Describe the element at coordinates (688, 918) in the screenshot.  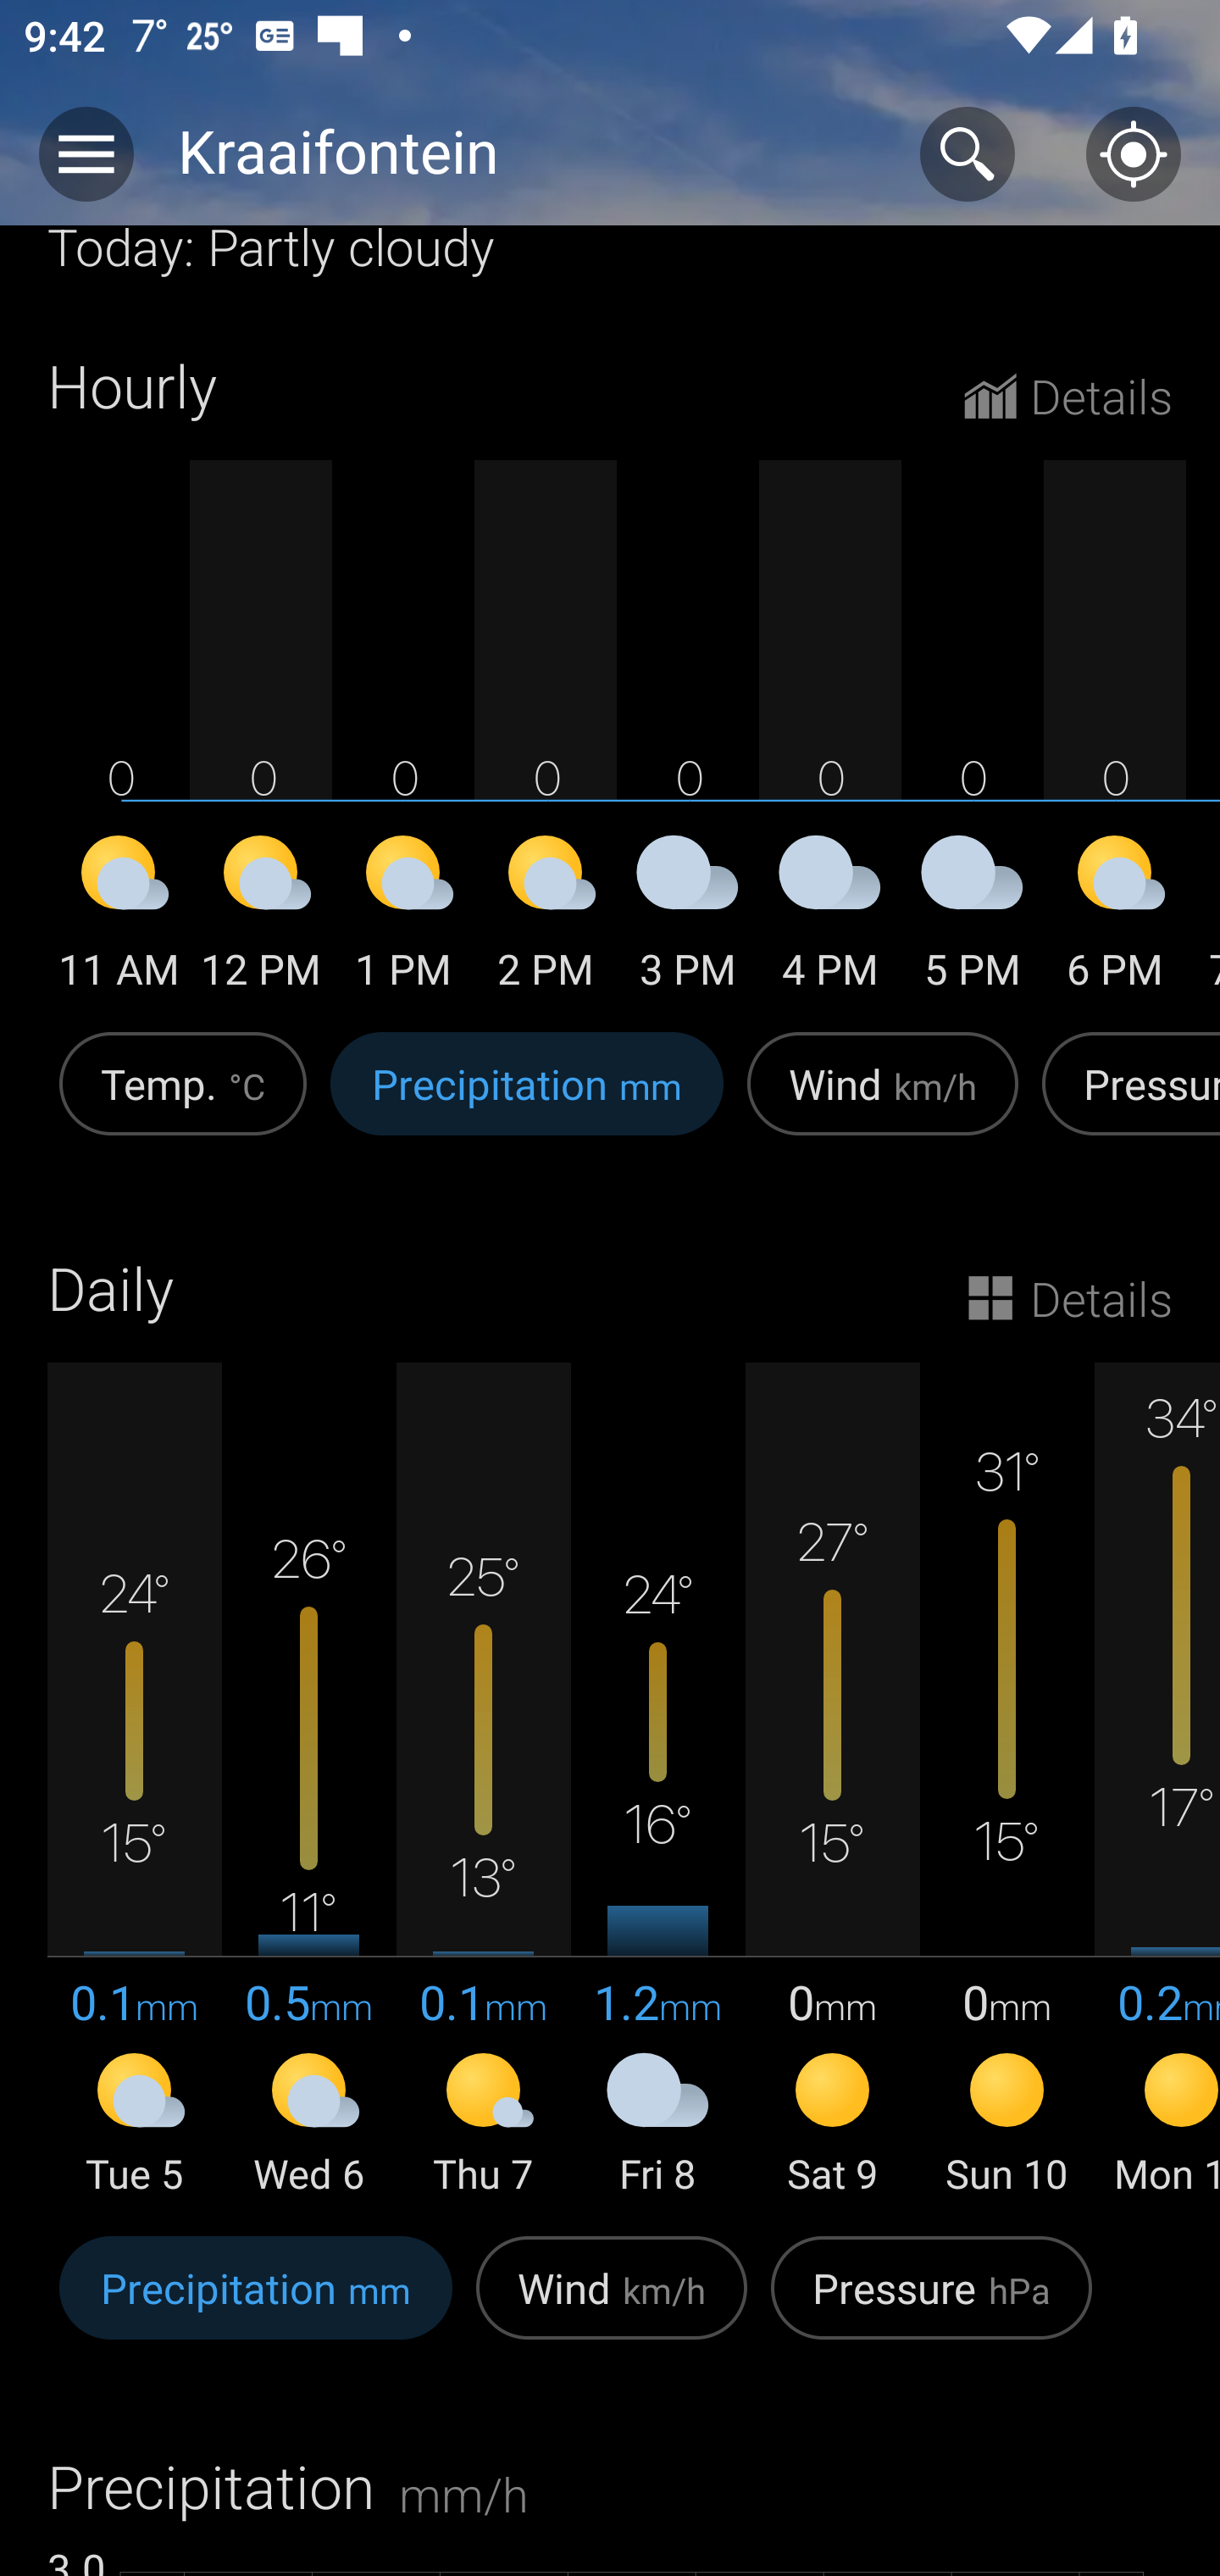
I see `3 PM` at that location.